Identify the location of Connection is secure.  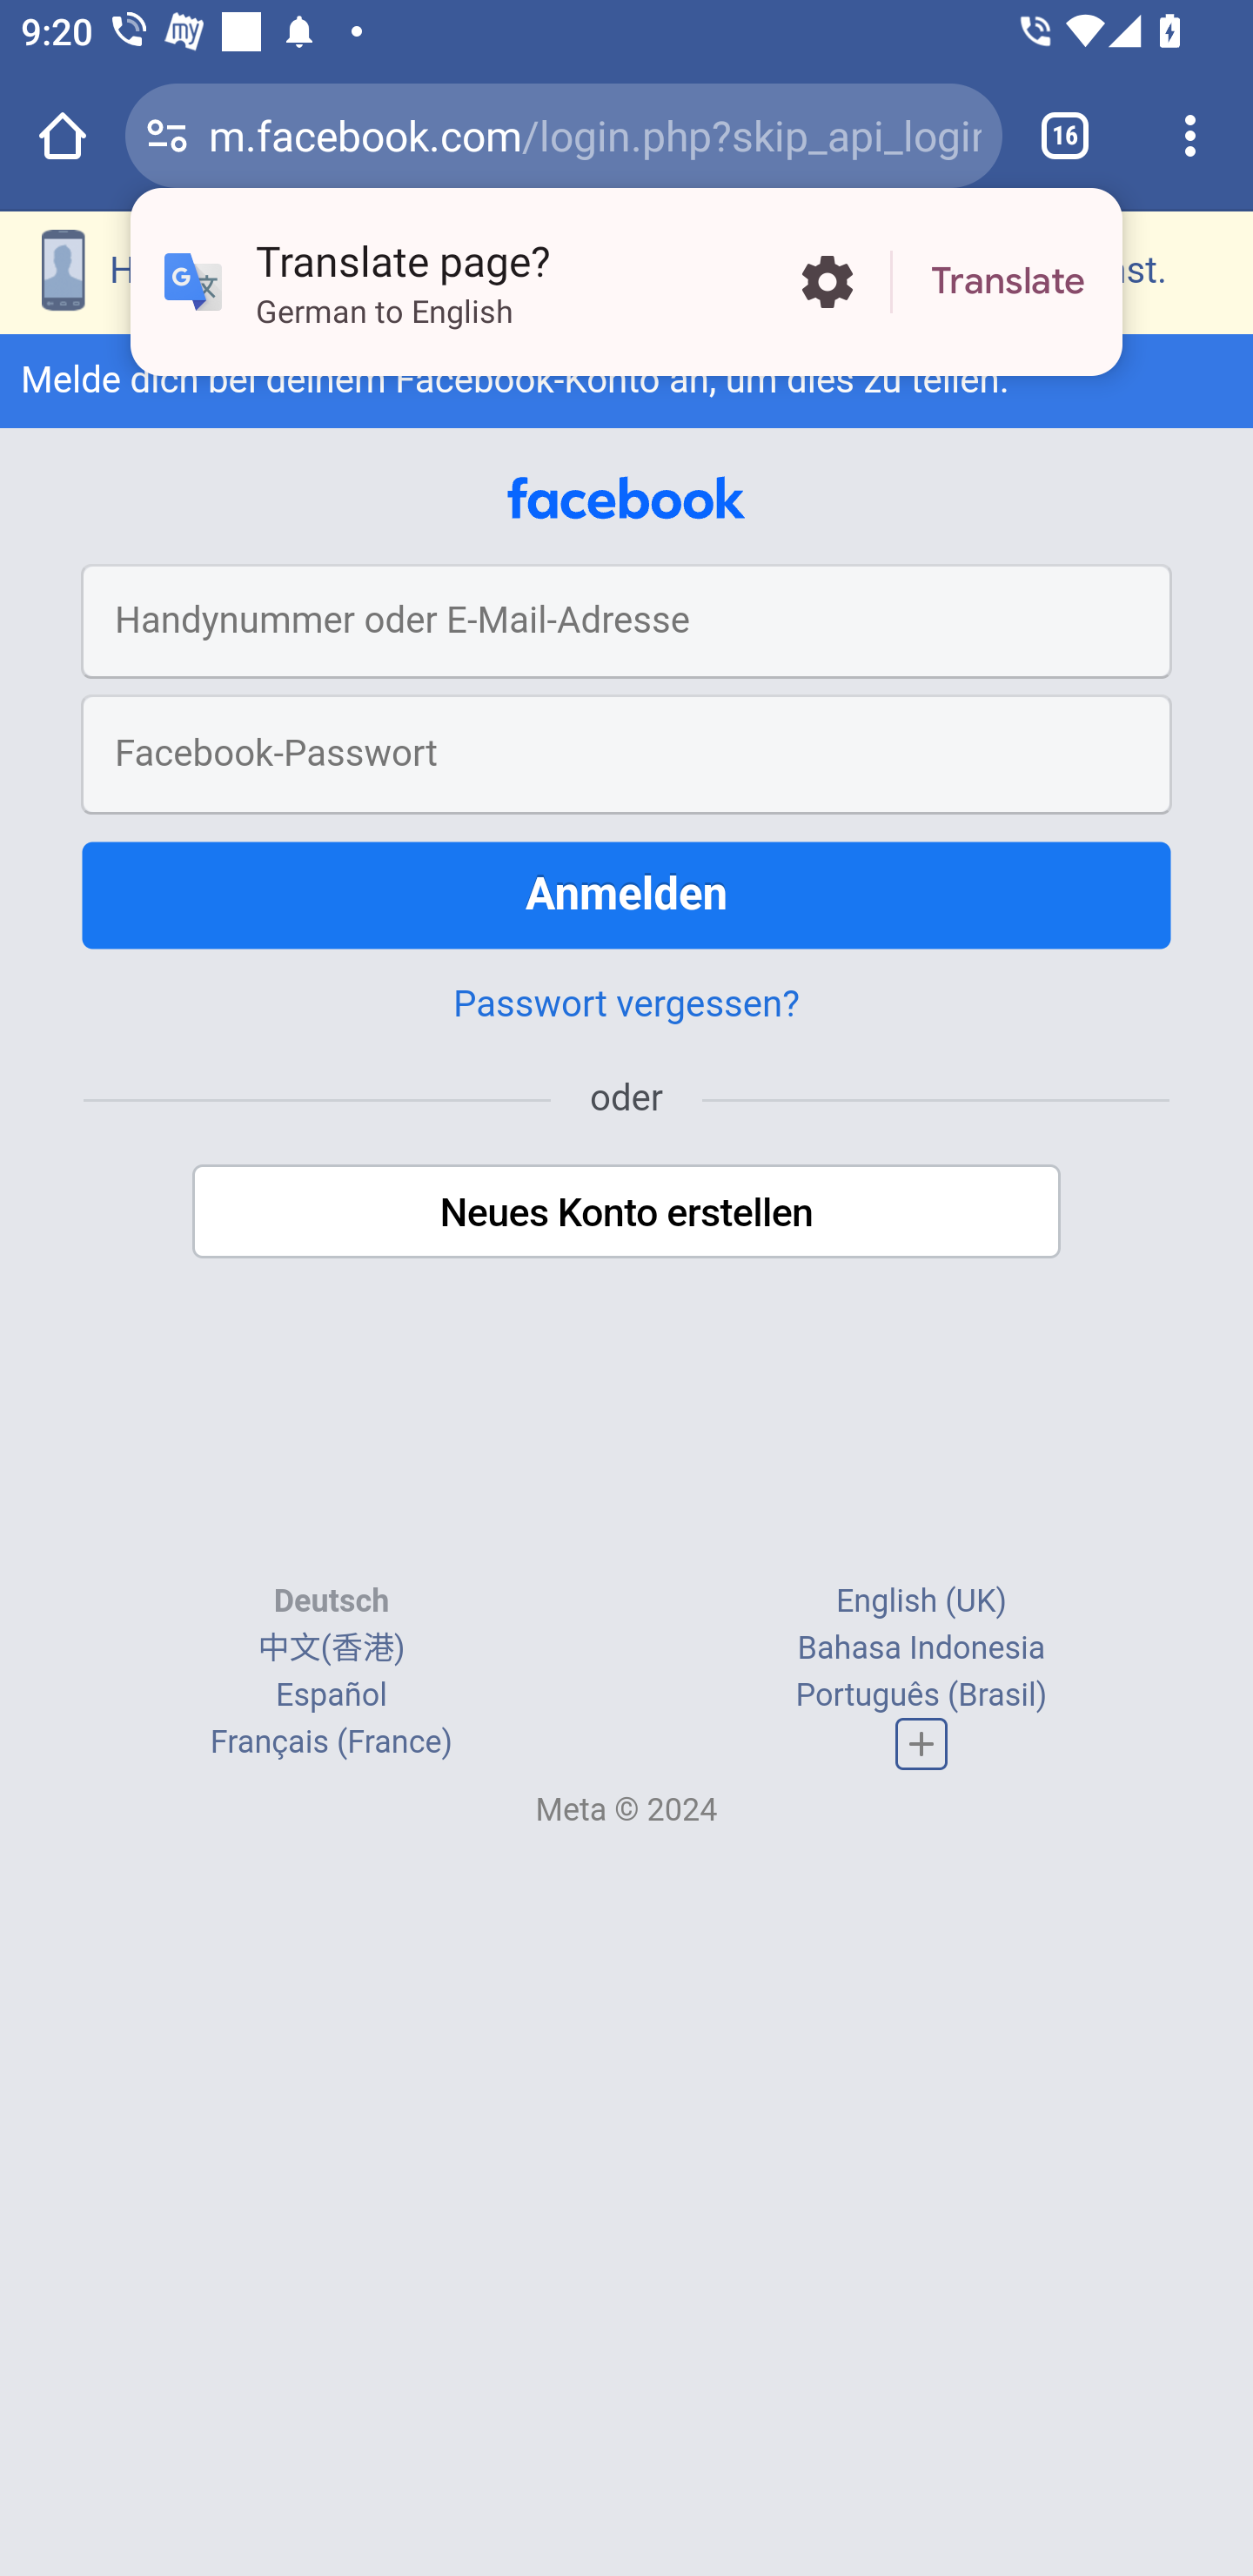
(167, 135).